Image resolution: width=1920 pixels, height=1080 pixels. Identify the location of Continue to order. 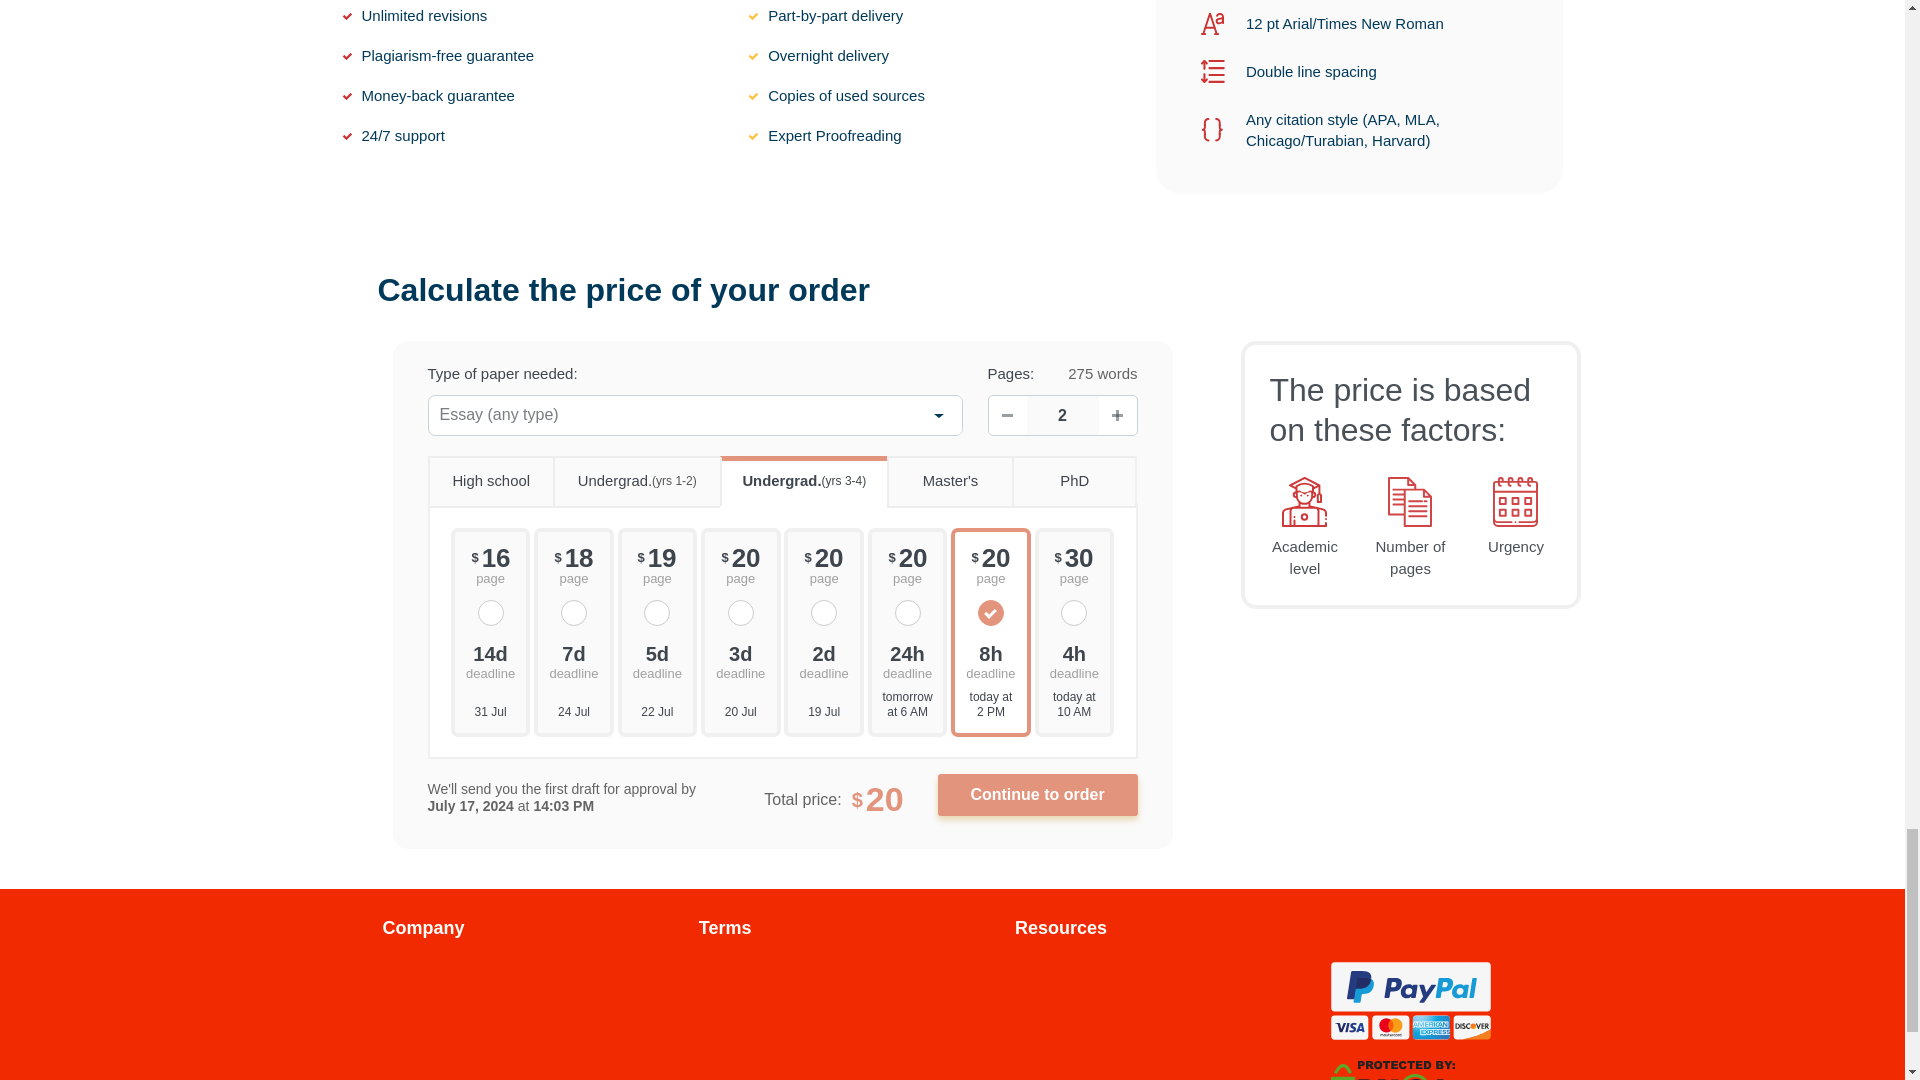
(1038, 795).